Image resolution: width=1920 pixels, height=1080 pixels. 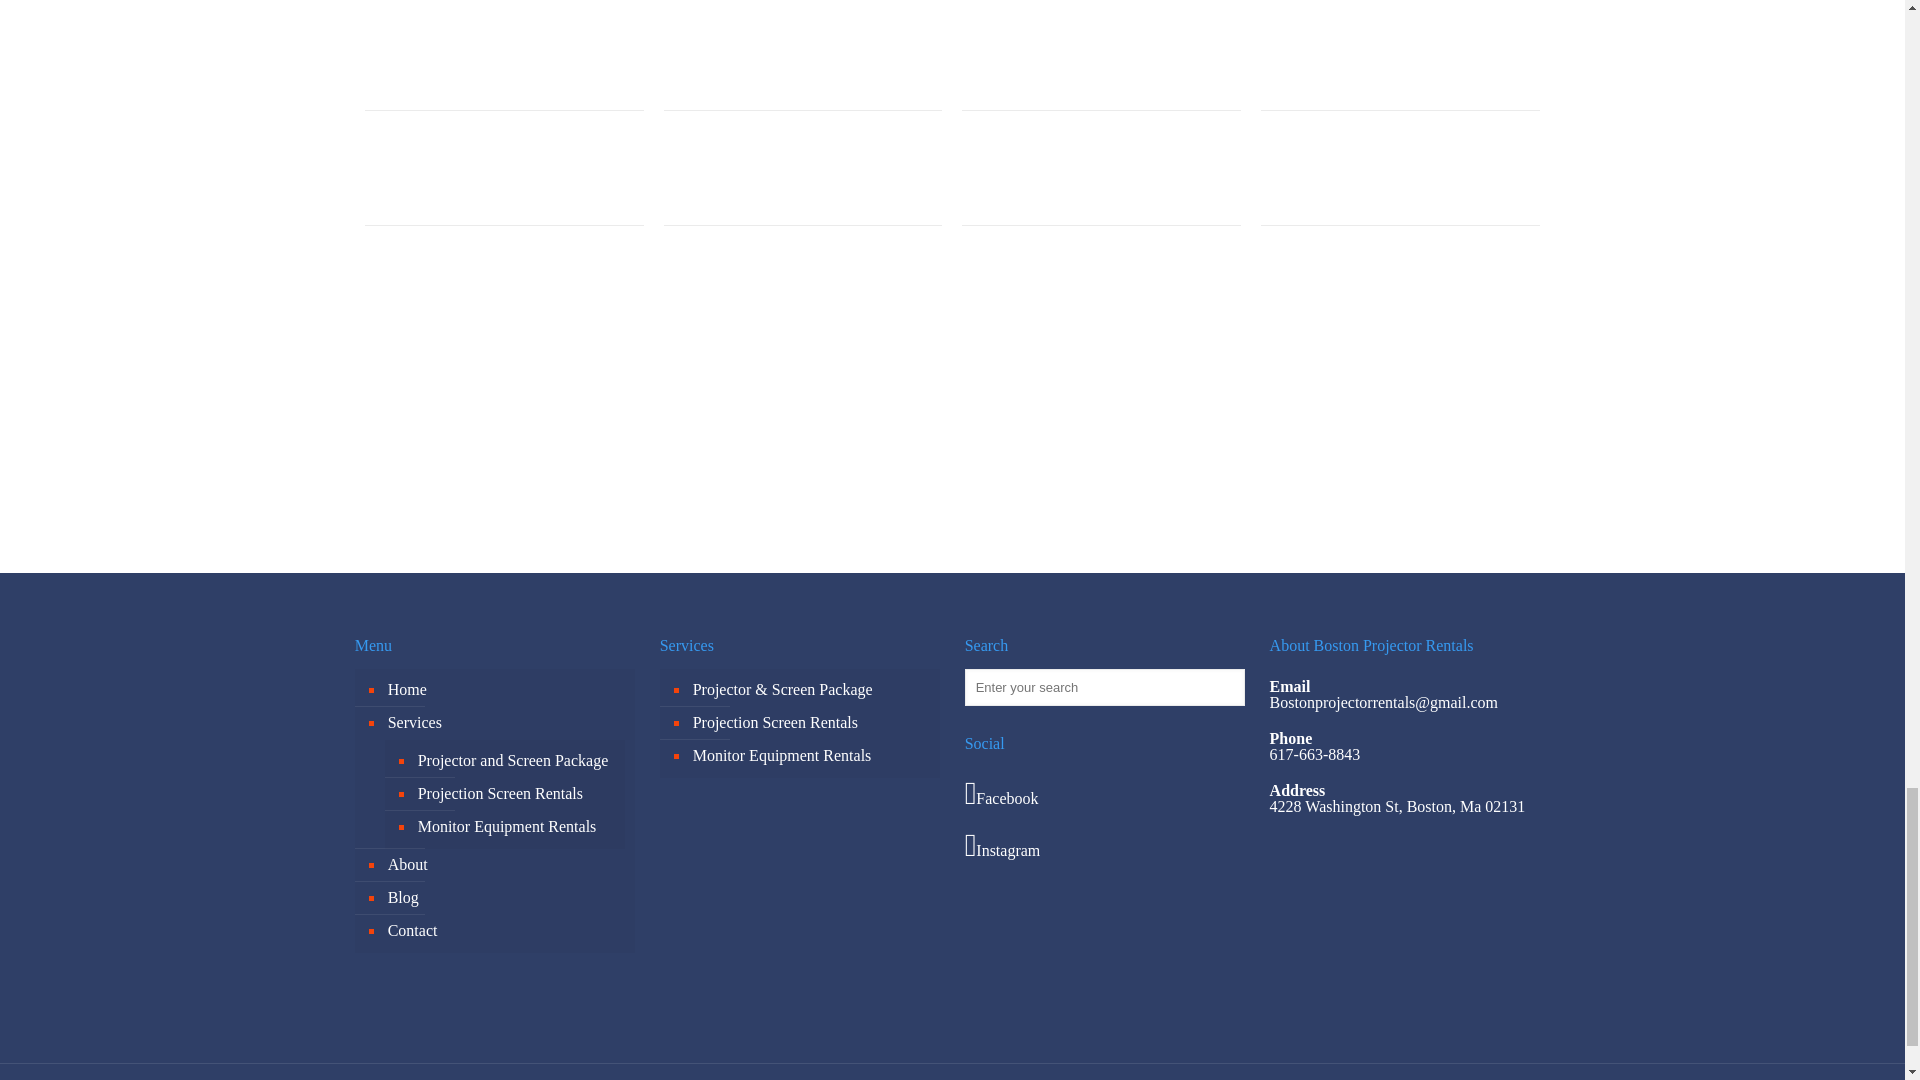 I want to click on Contact, so click(x=505, y=931).